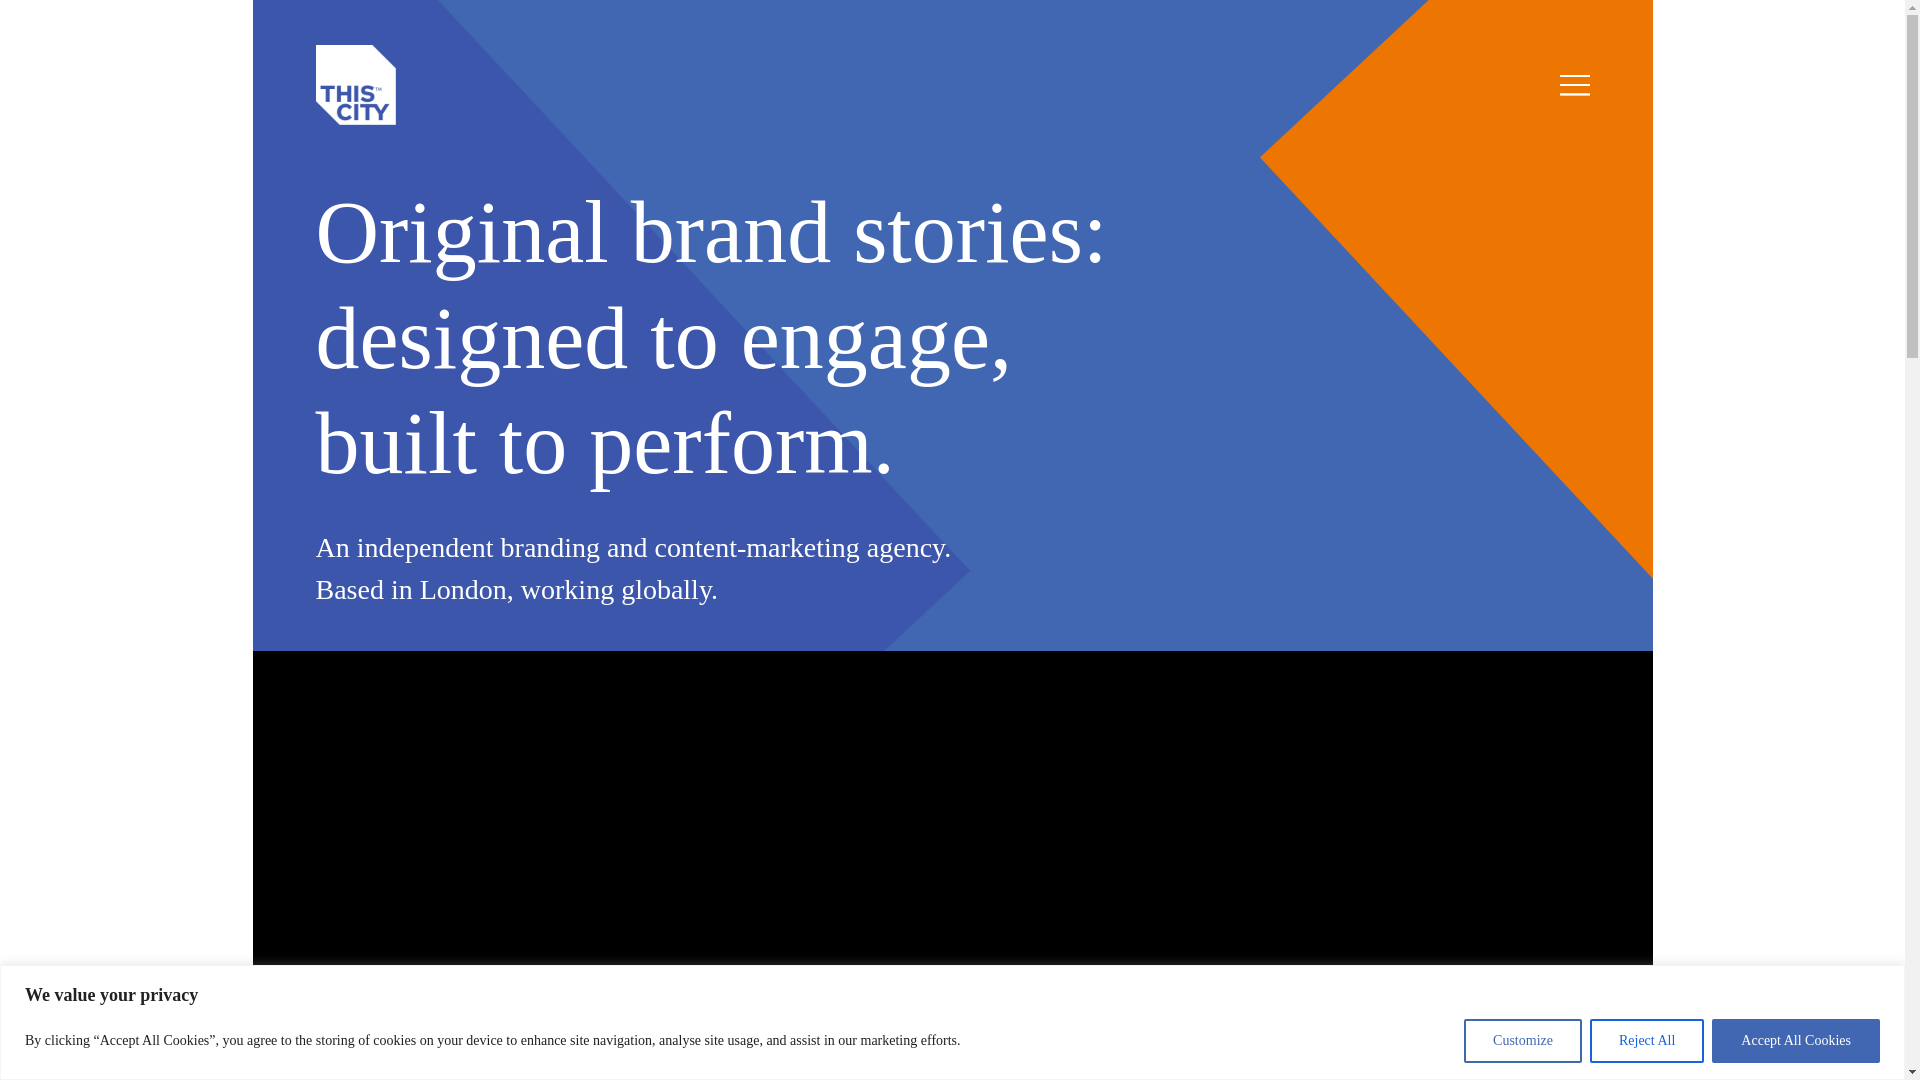 The width and height of the screenshot is (1920, 1080). I want to click on Accept All Cookies, so click(1796, 1040).